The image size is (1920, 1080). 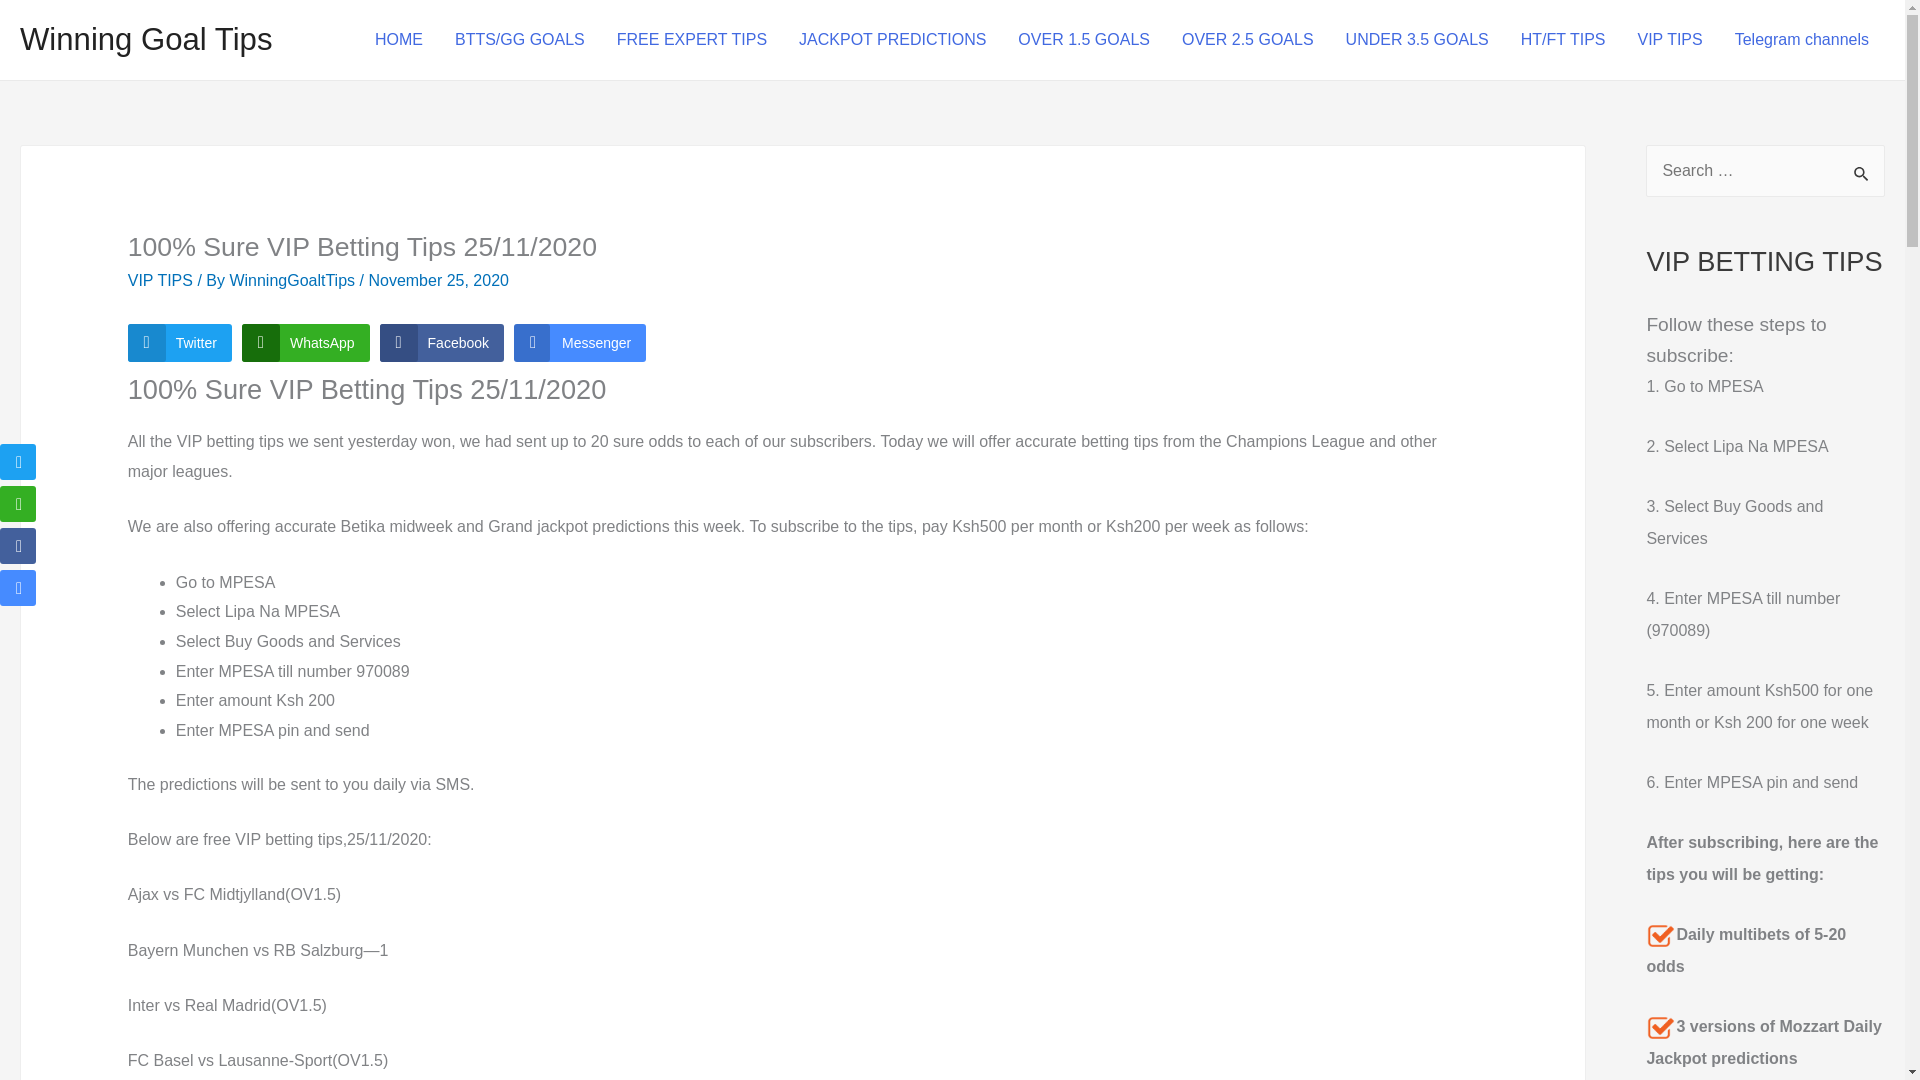 I want to click on OVER 1.5 GOALS, so click(x=1084, y=40).